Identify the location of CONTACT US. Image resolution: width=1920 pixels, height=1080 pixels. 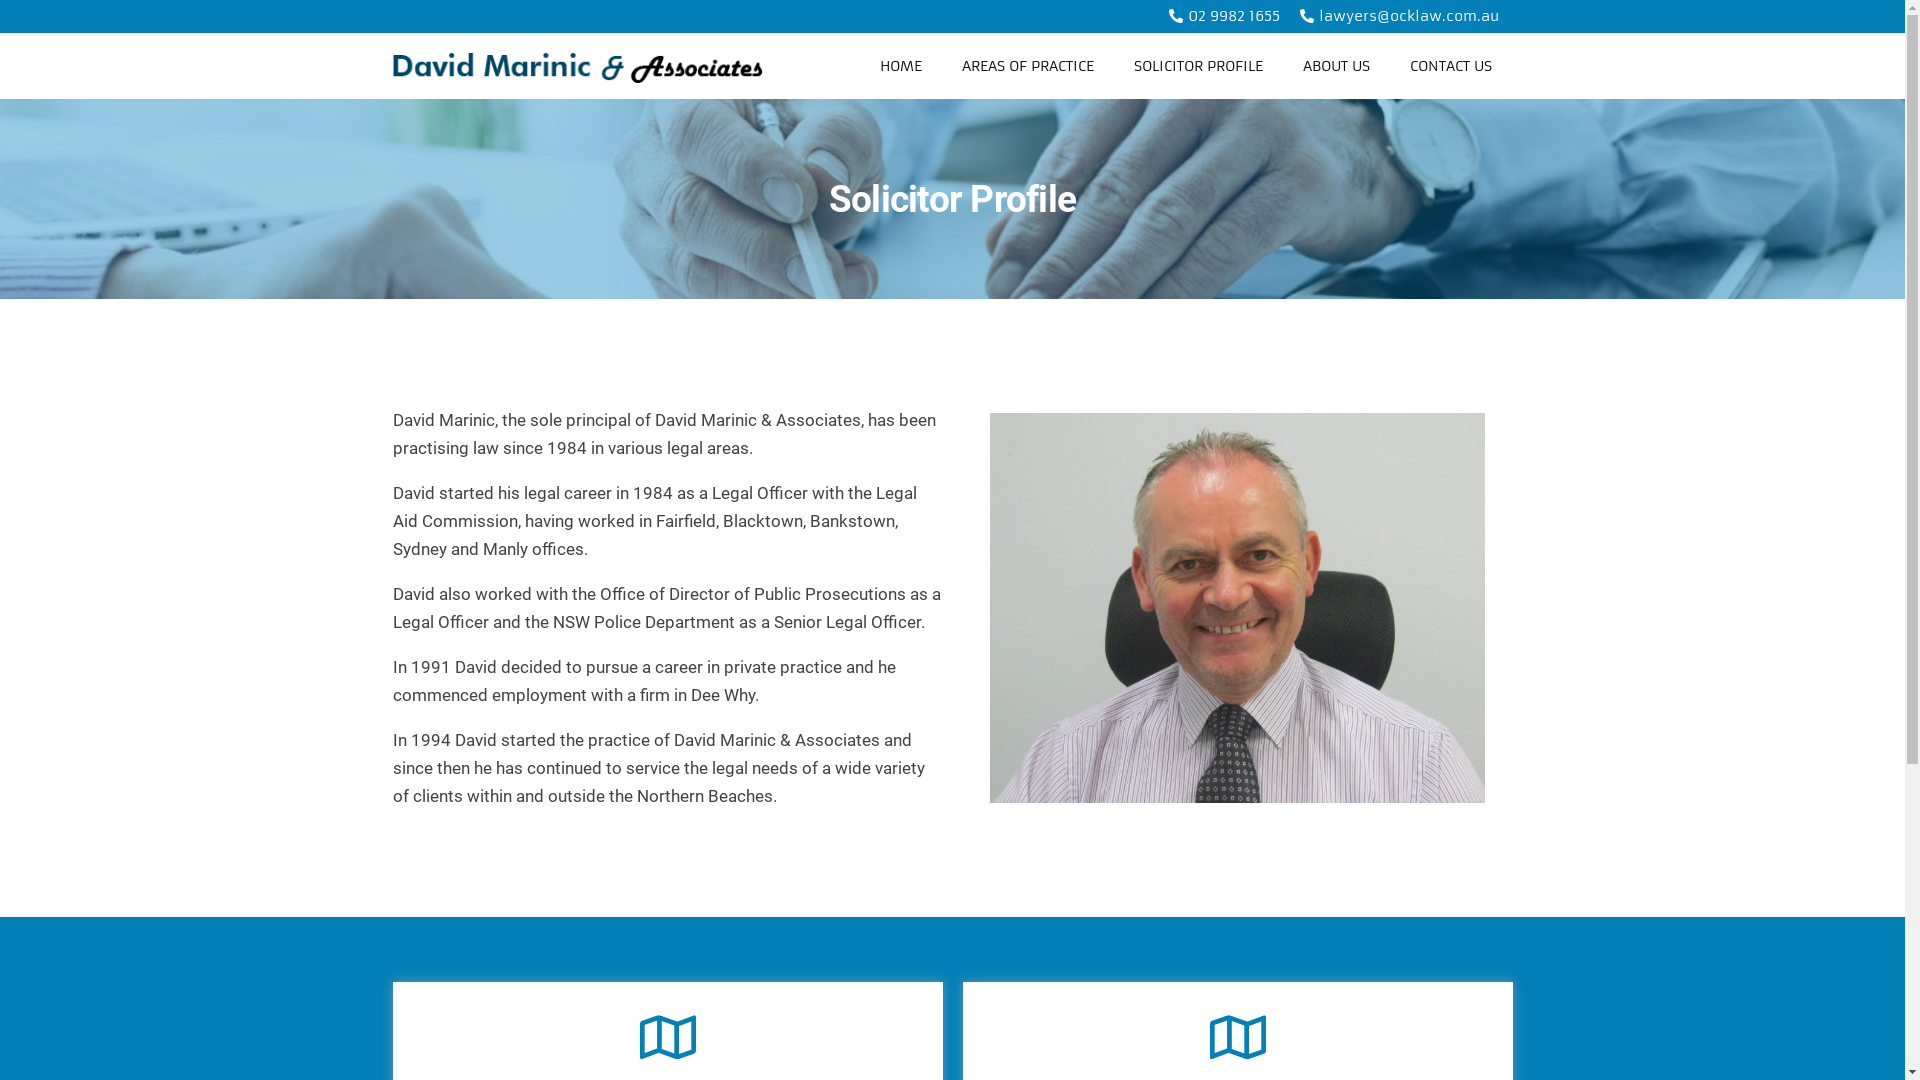
(1451, 66).